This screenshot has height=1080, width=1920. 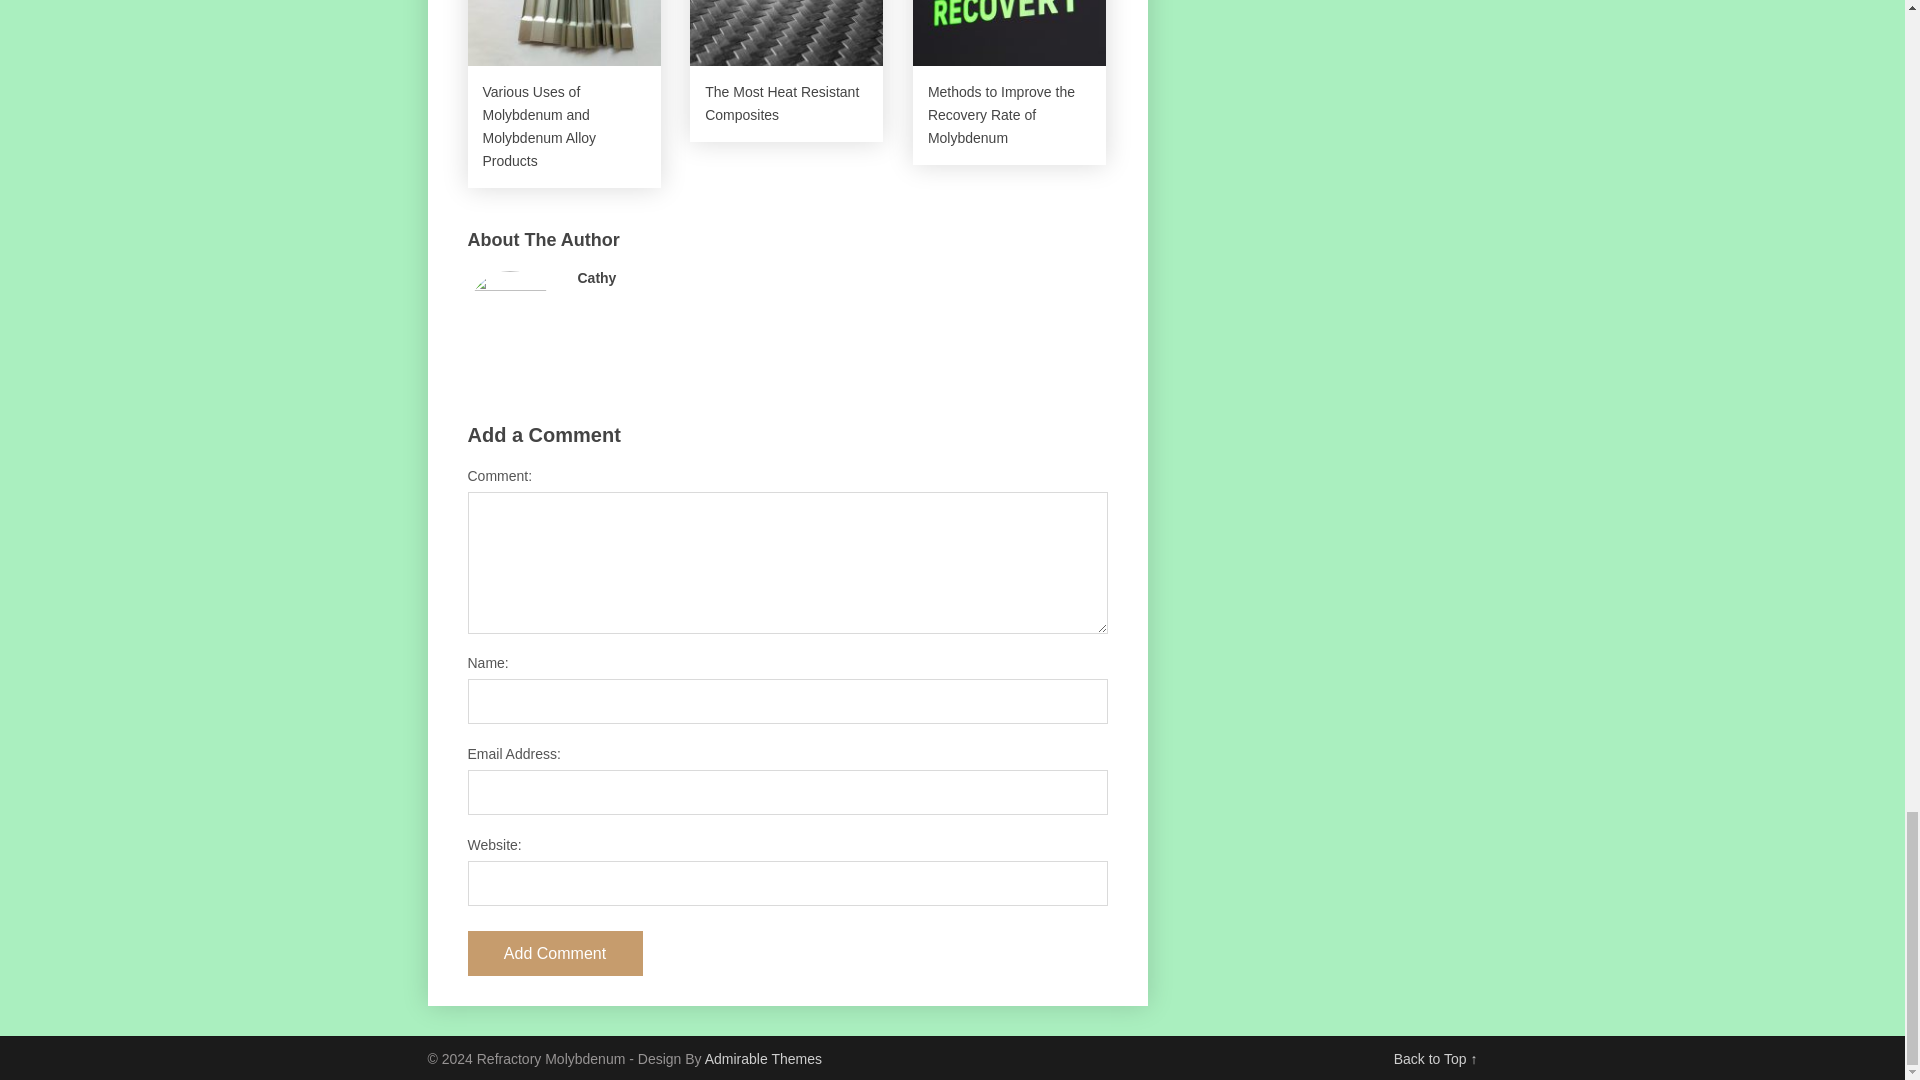 I want to click on The Most Heat Resistant Composites, so click(x=786, y=71).